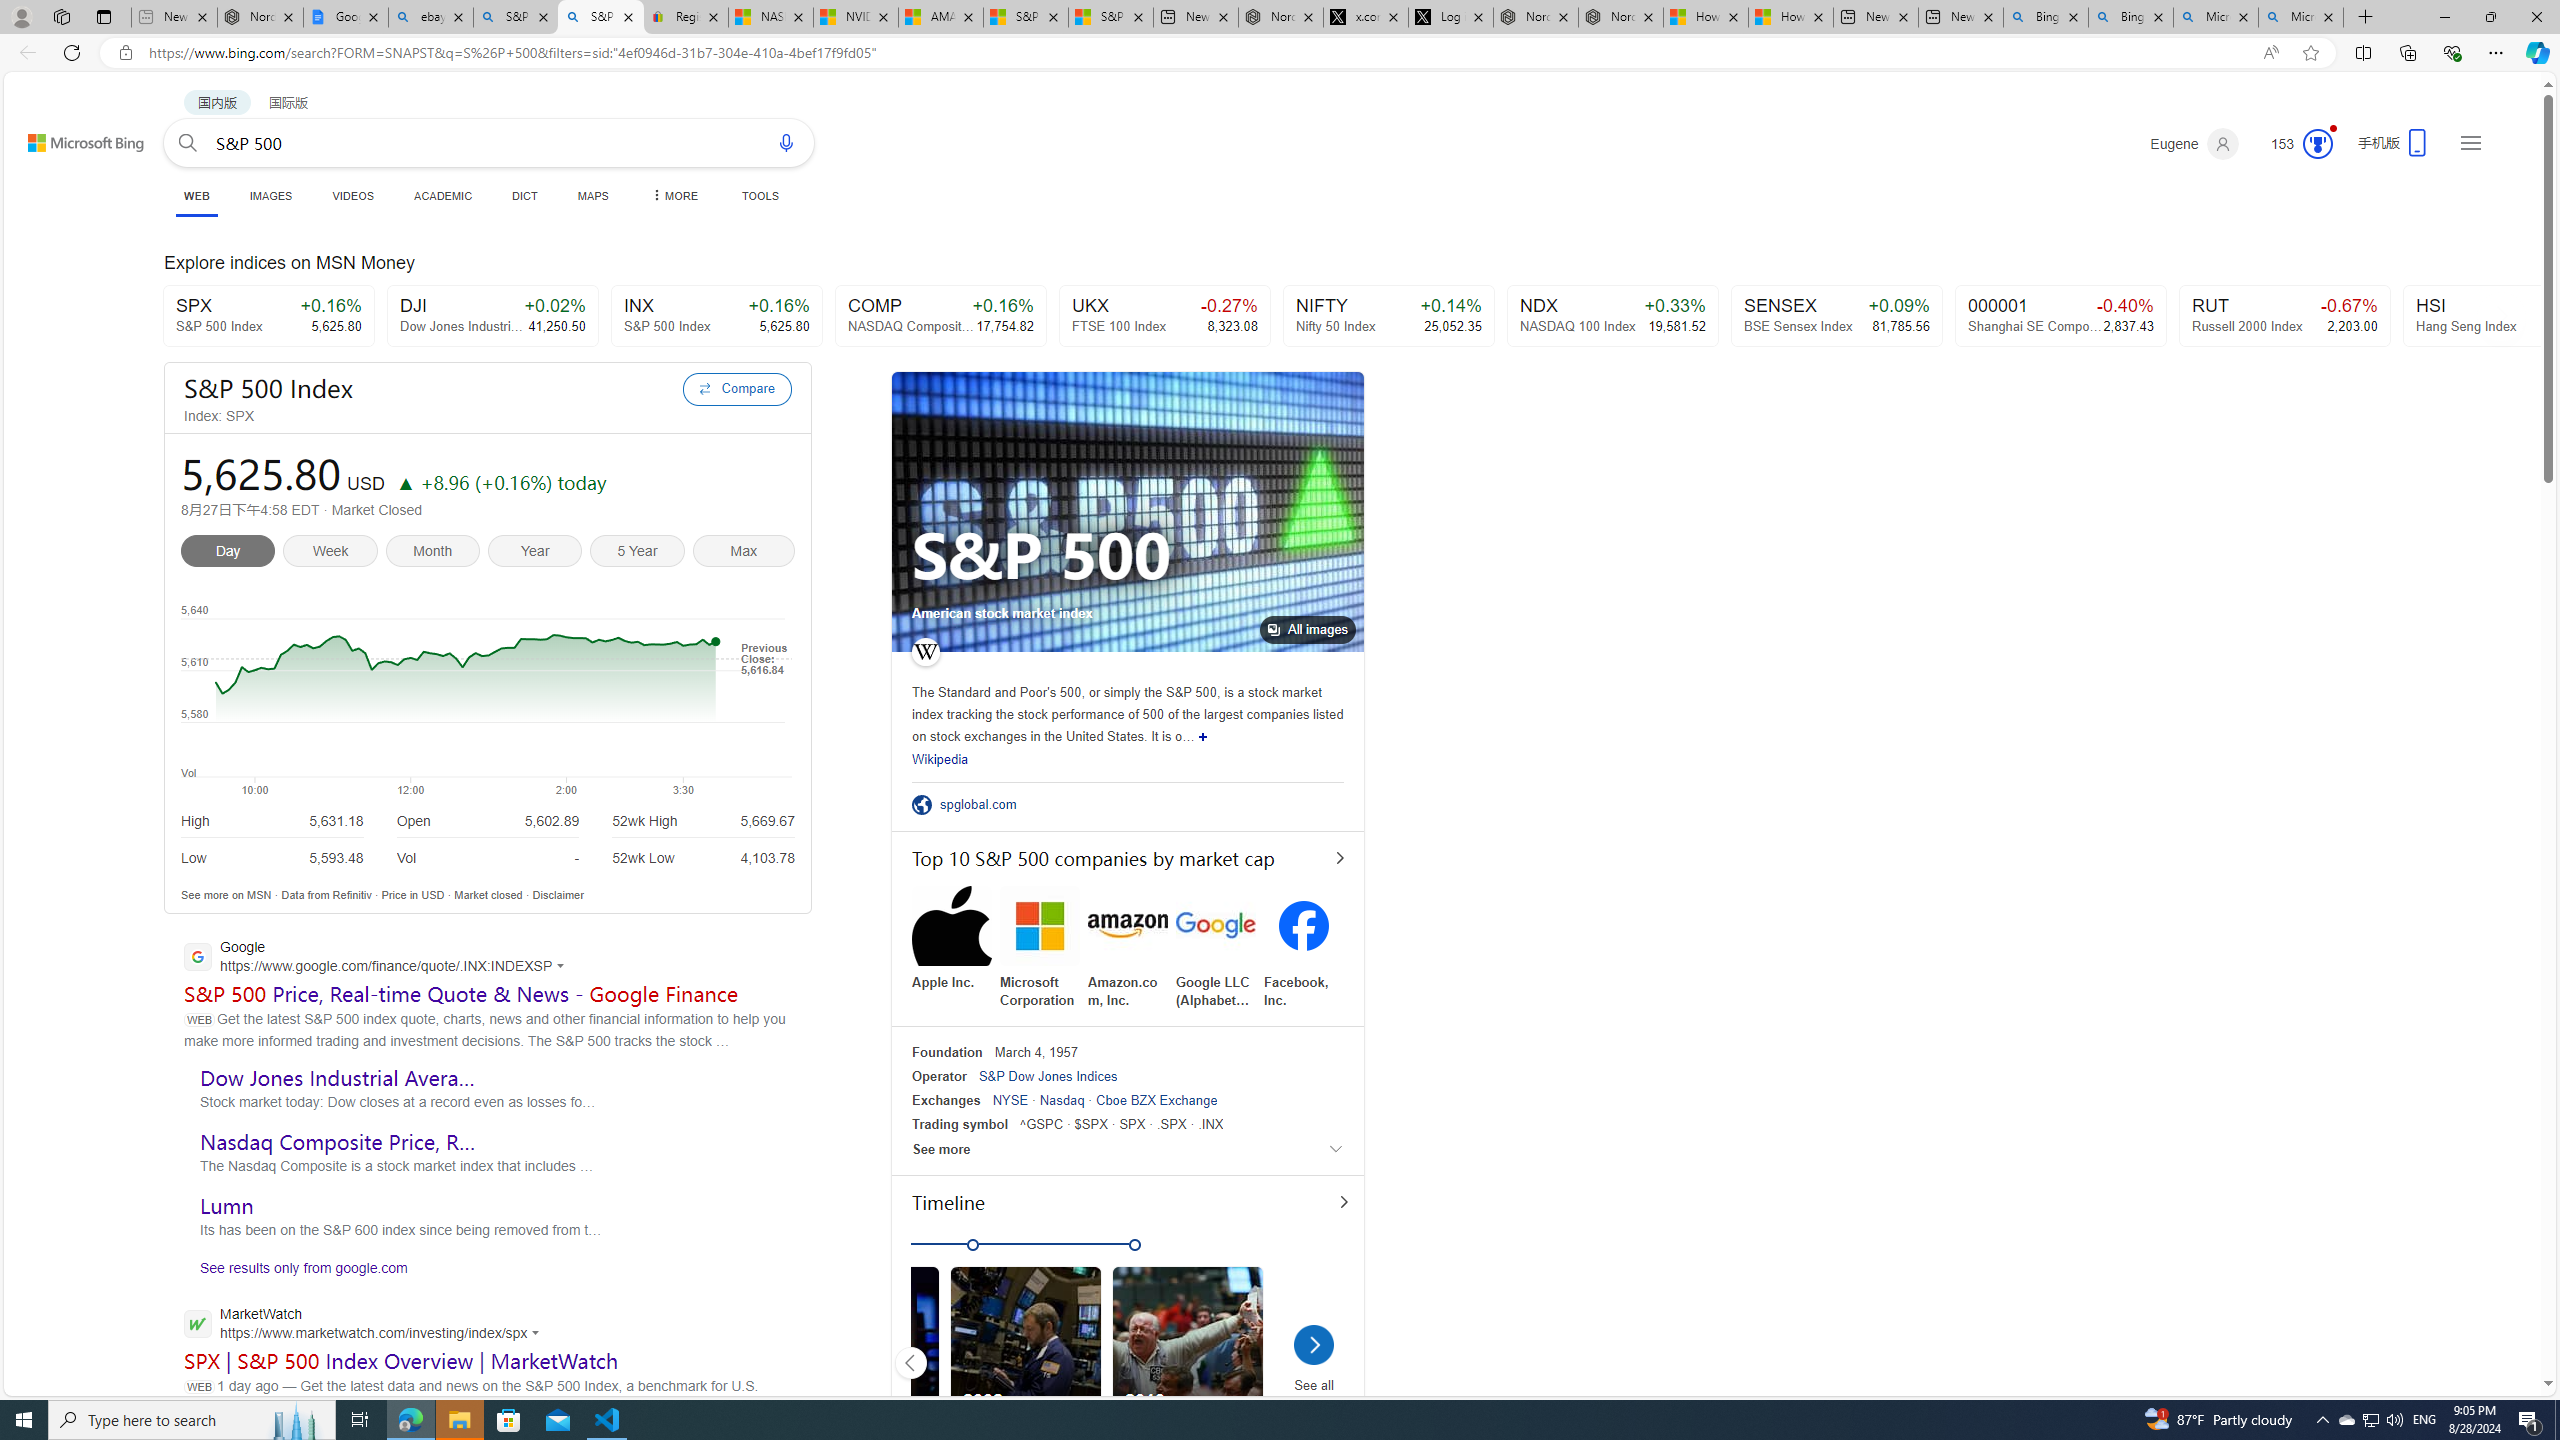 This screenshot has width=2560, height=1440. What do you see at coordinates (64, 134) in the screenshot?
I see `Skip to content` at bounding box center [64, 134].